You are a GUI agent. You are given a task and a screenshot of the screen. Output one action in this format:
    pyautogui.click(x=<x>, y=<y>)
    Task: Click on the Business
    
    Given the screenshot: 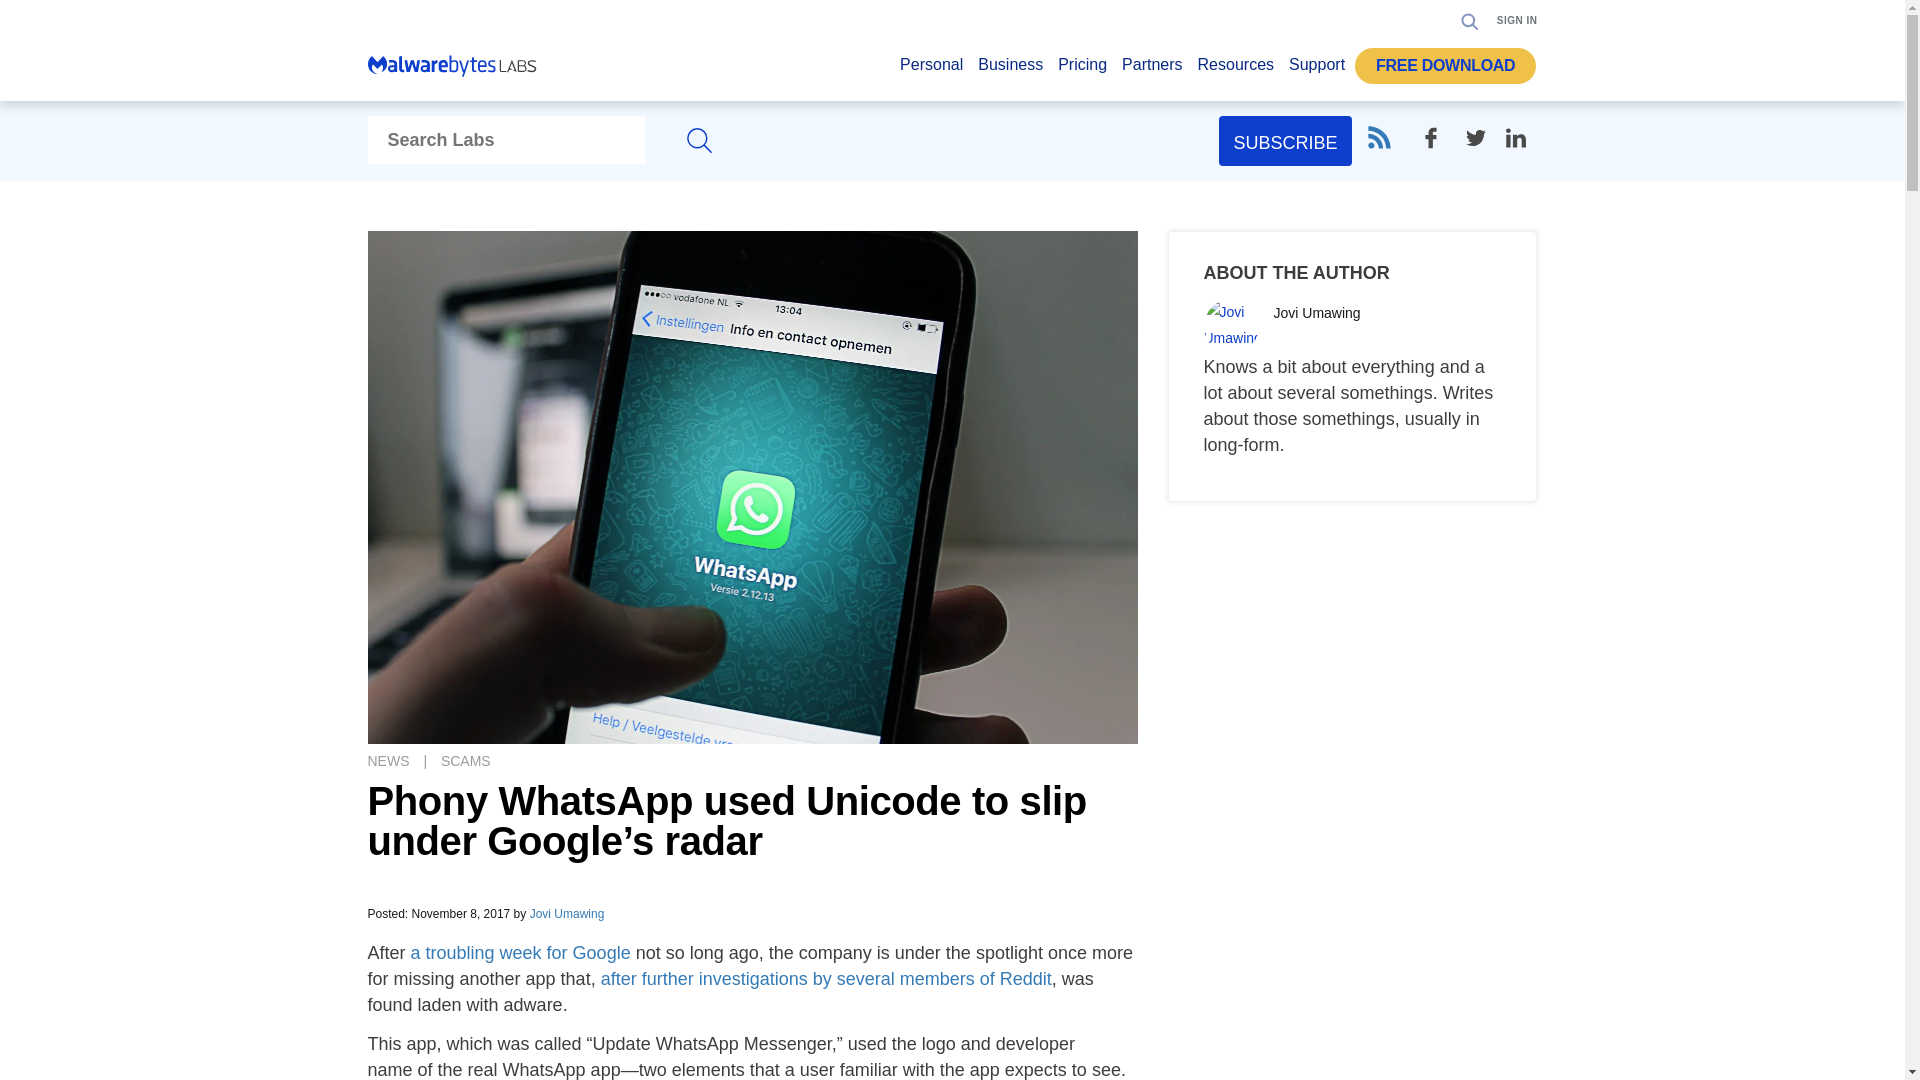 What is the action you would take?
    pyautogui.click(x=1010, y=70)
    